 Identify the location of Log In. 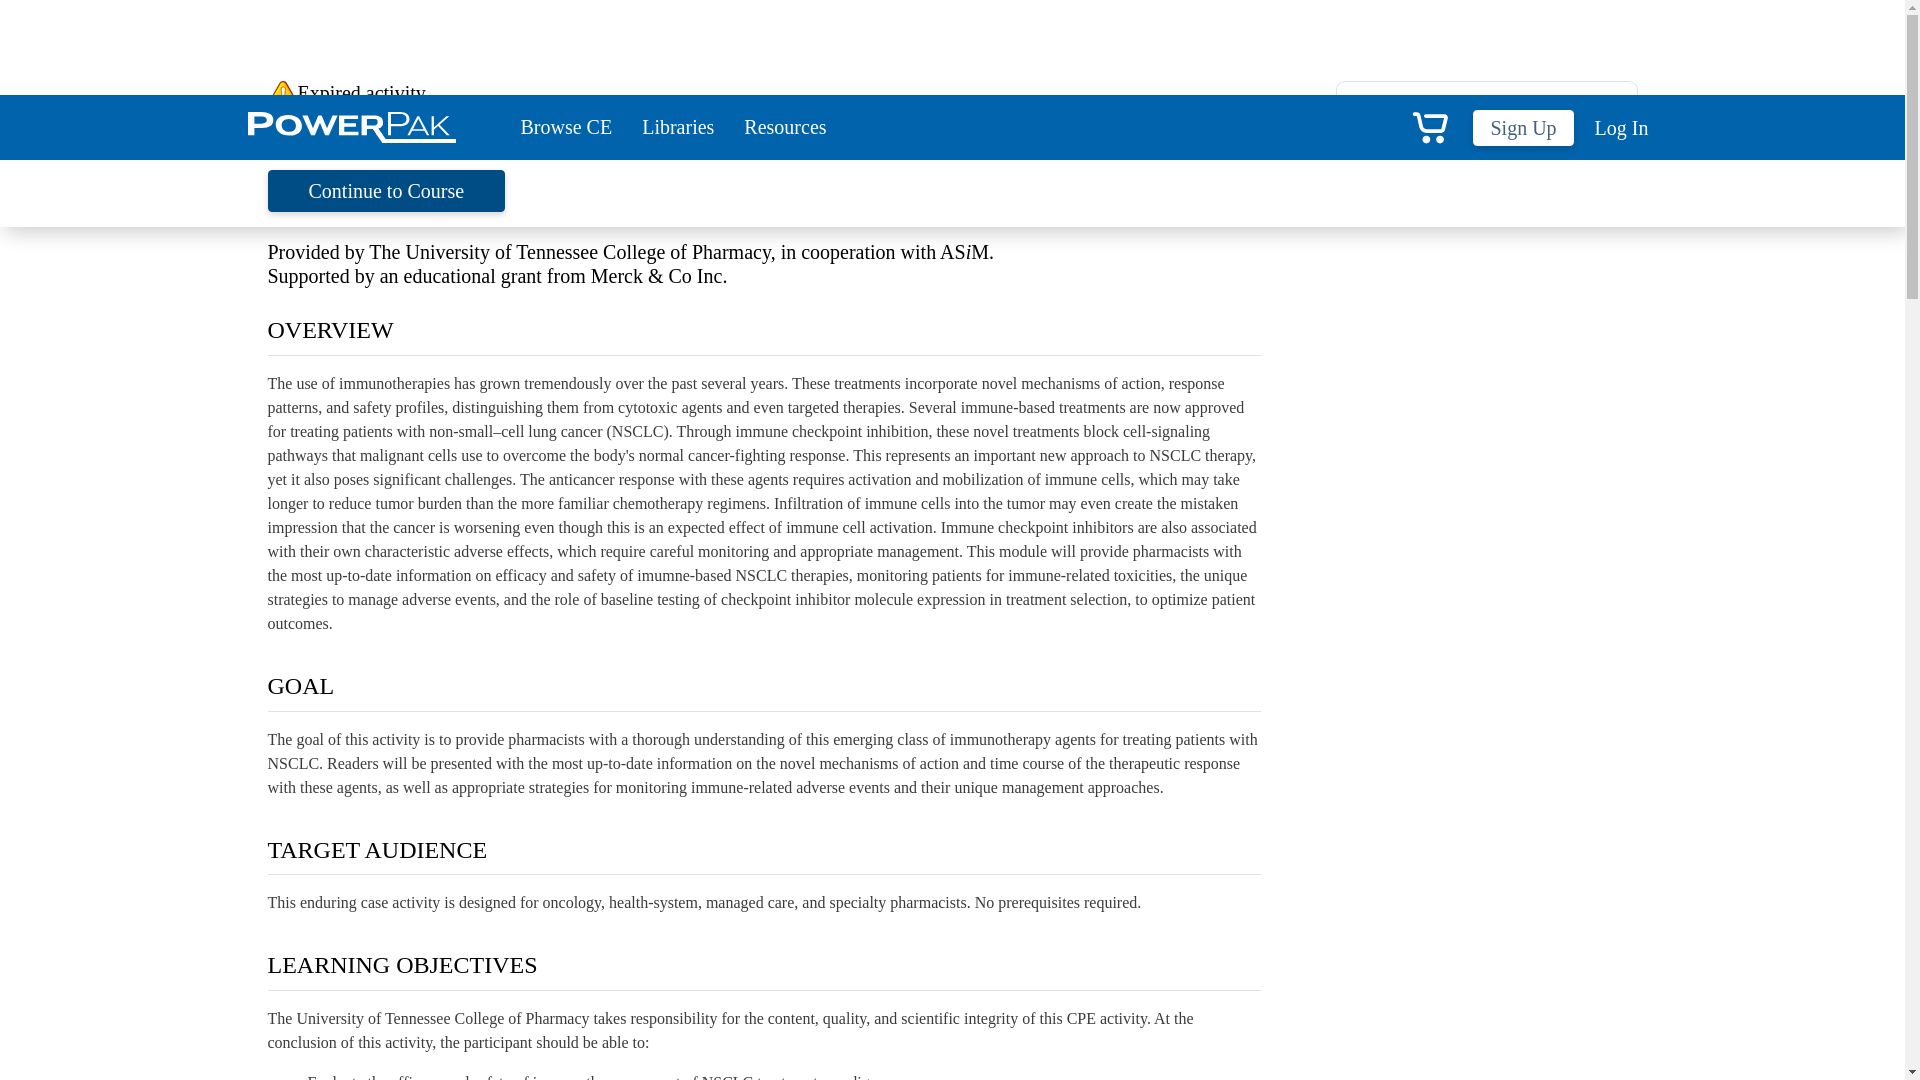
(1618, 128).